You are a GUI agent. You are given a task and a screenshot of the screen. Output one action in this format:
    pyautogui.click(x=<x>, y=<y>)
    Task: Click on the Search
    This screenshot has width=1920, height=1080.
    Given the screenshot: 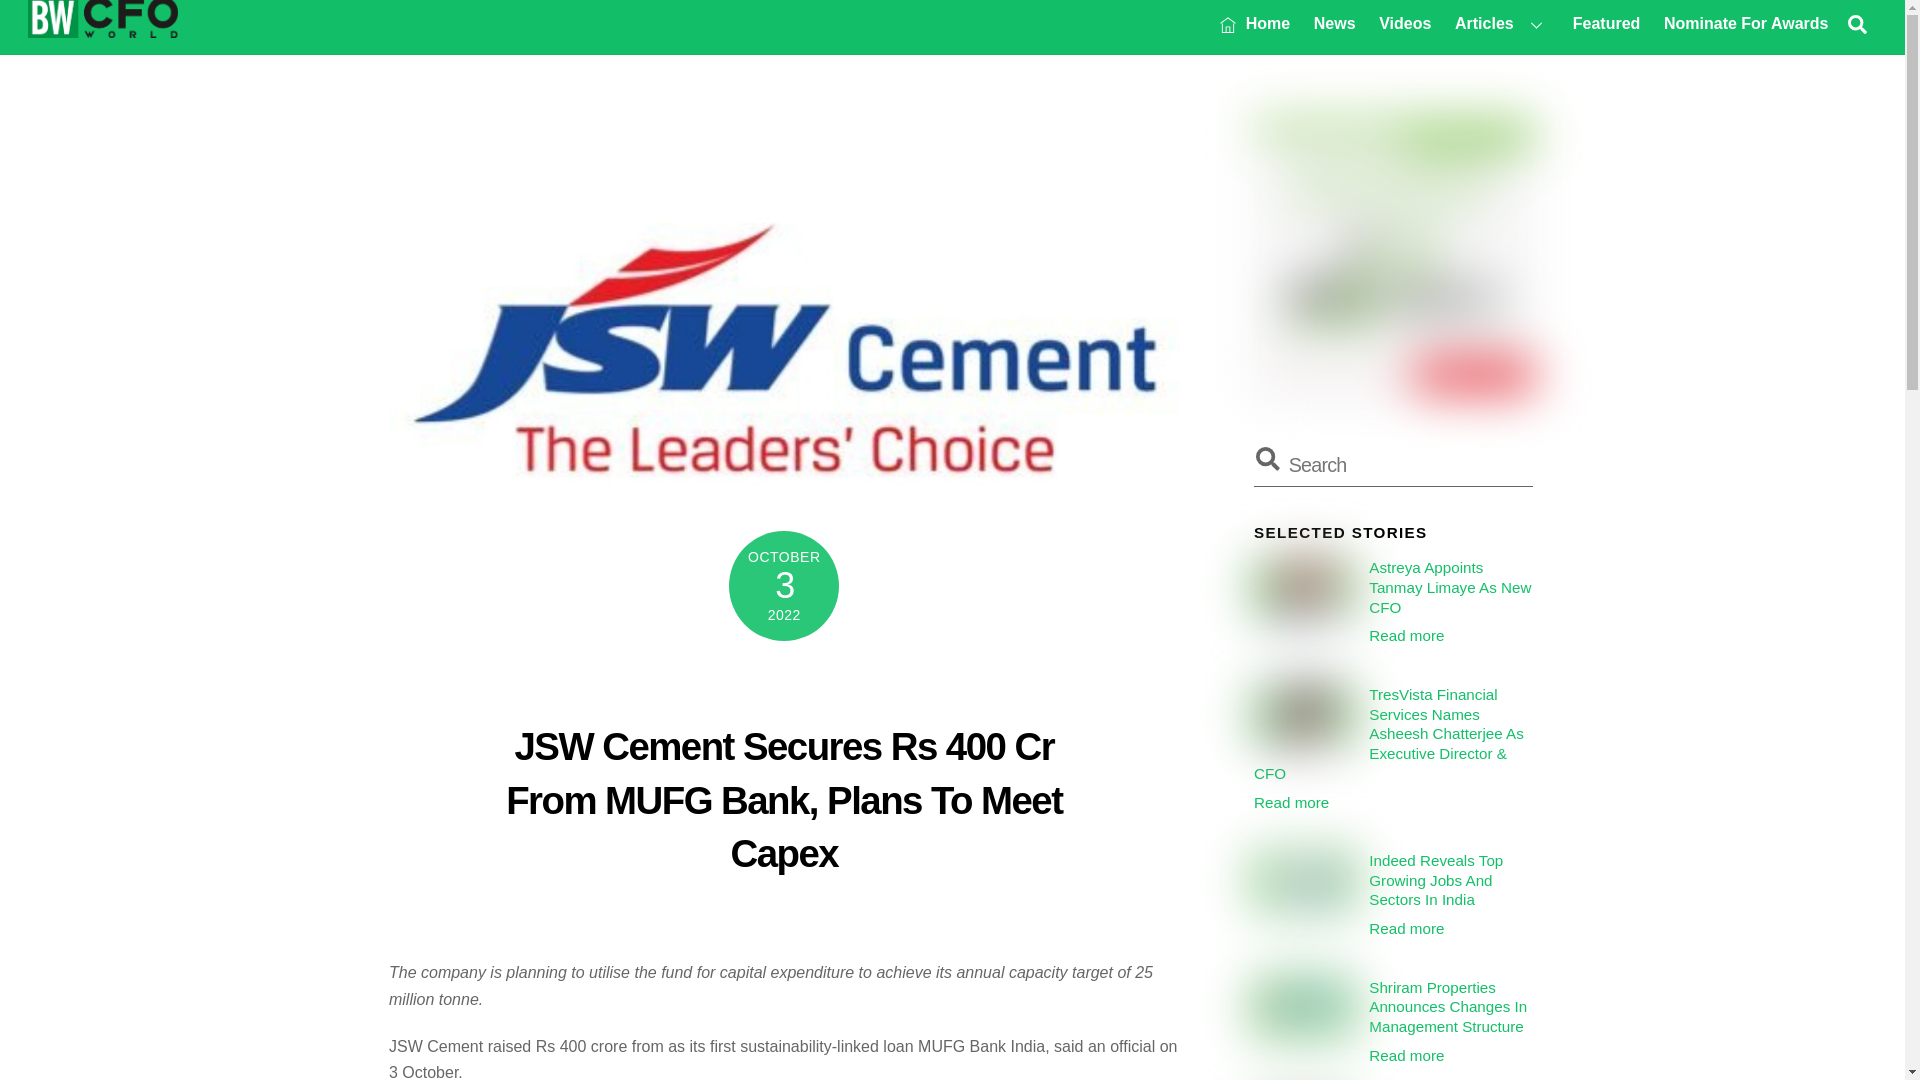 What is the action you would take?
    pyautogui.click(x=1303, y=588)
    